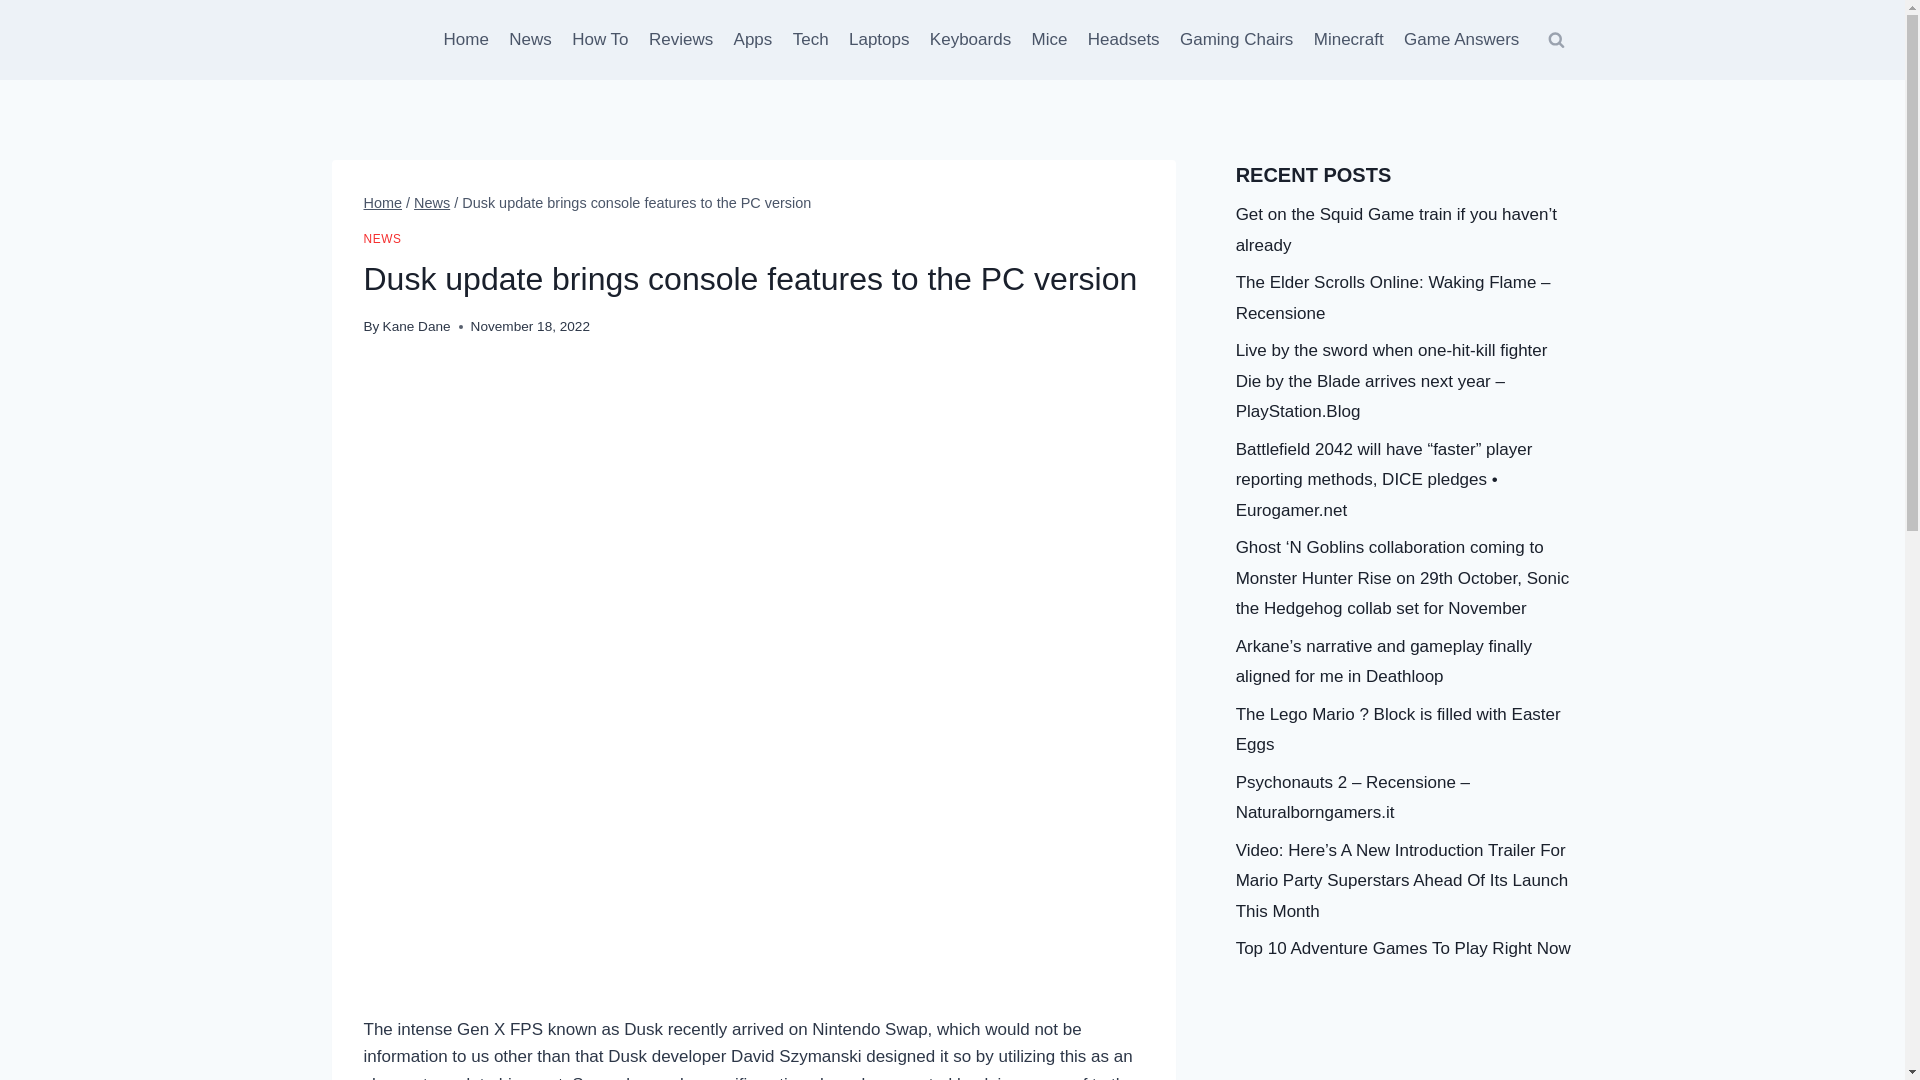 The image size is (1920, 1080). What do you see at coordinates (1348, 40) in the screenshot?
I see `Minecraft` at bounding box center [1348, 40].